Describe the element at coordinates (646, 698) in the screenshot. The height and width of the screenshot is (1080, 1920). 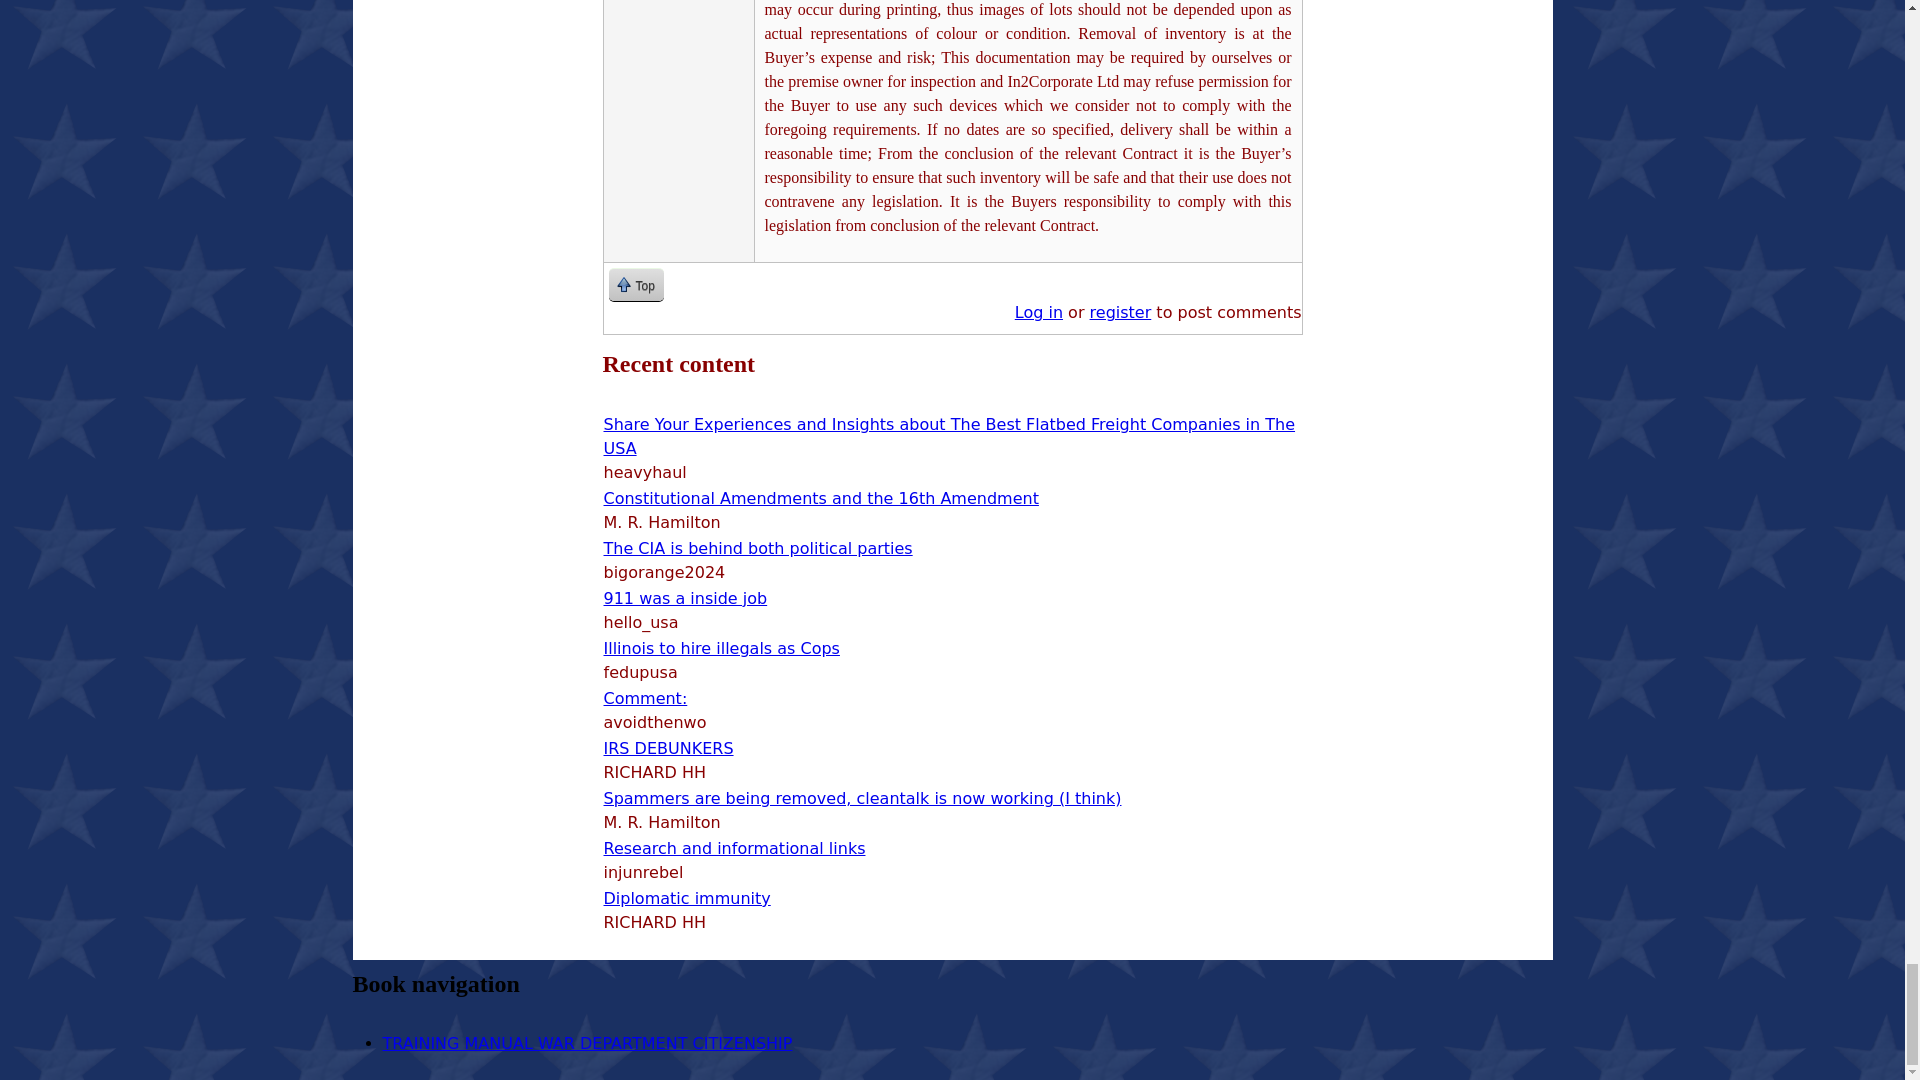
I see `Comment:` at that location.